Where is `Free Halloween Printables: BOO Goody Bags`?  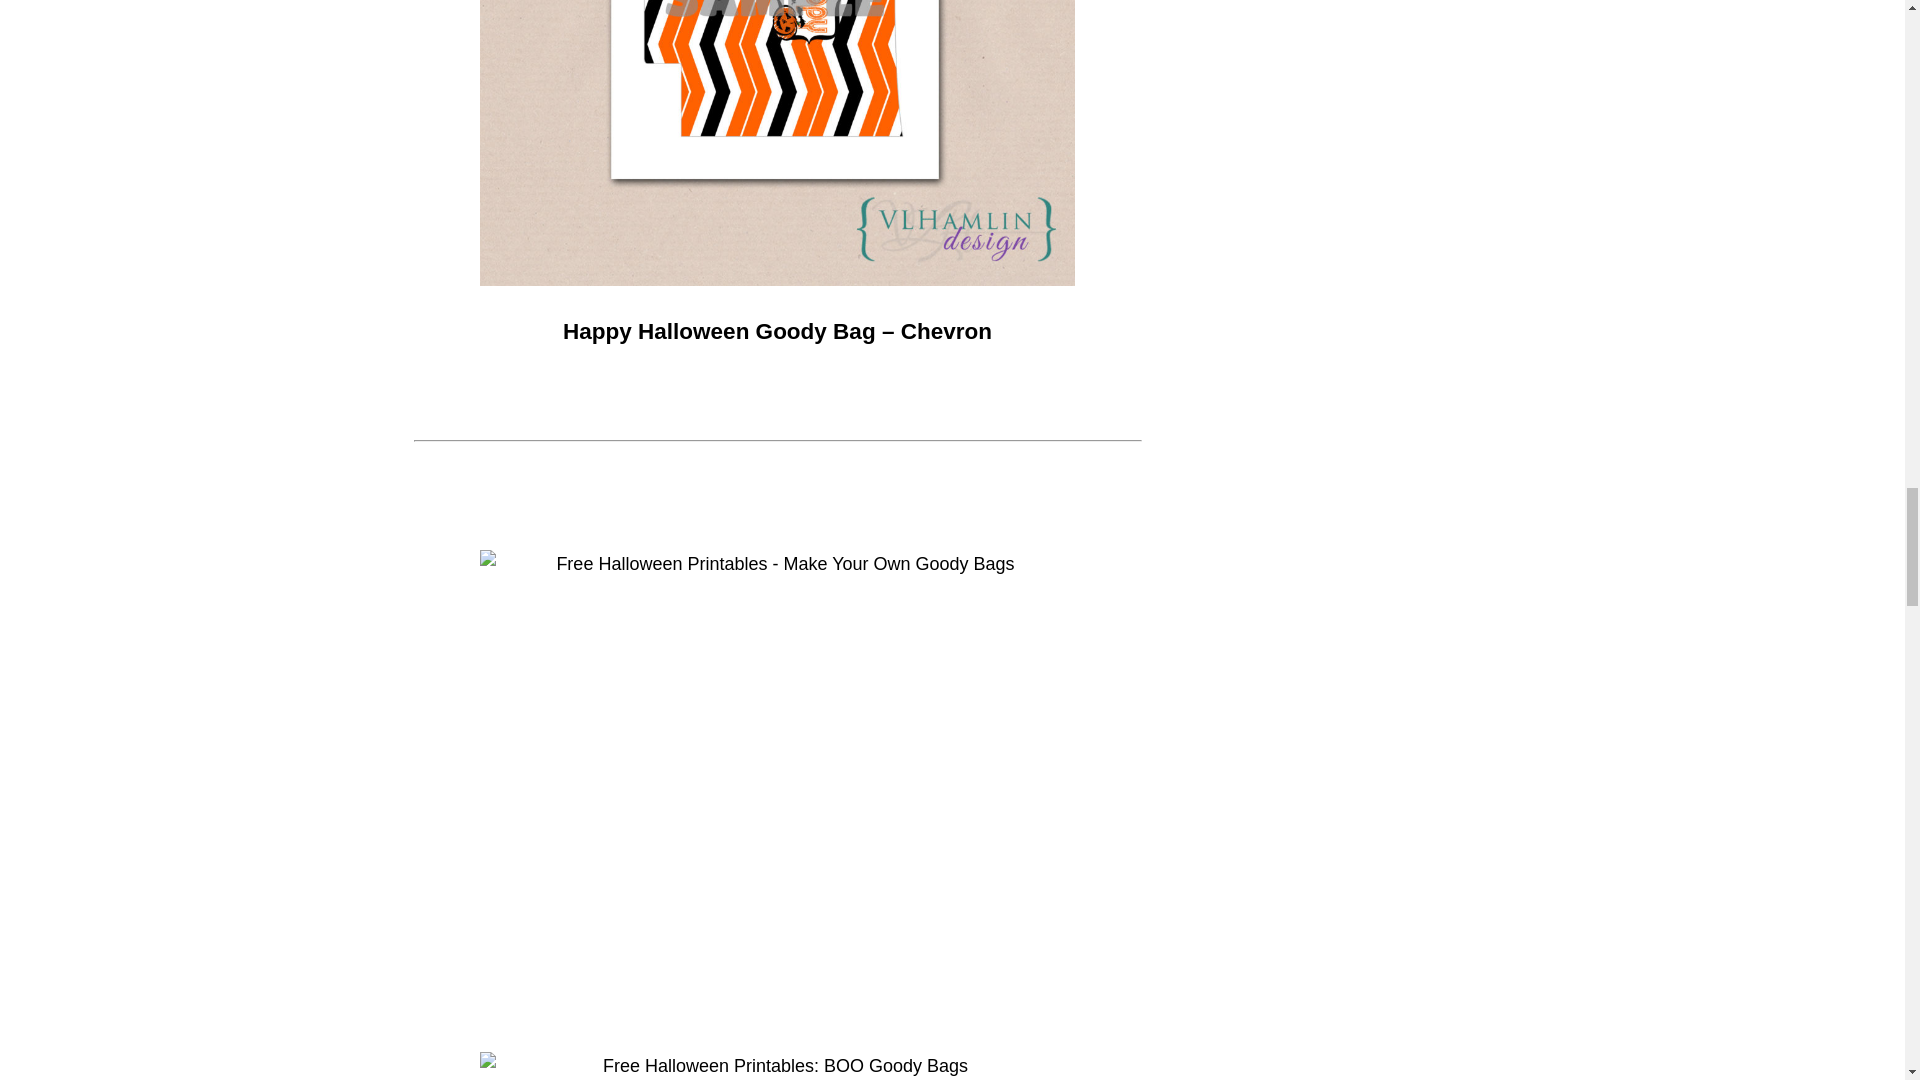
Free Halloween Printables: BOO Goody Bags is located at coordinates (778, 1066).